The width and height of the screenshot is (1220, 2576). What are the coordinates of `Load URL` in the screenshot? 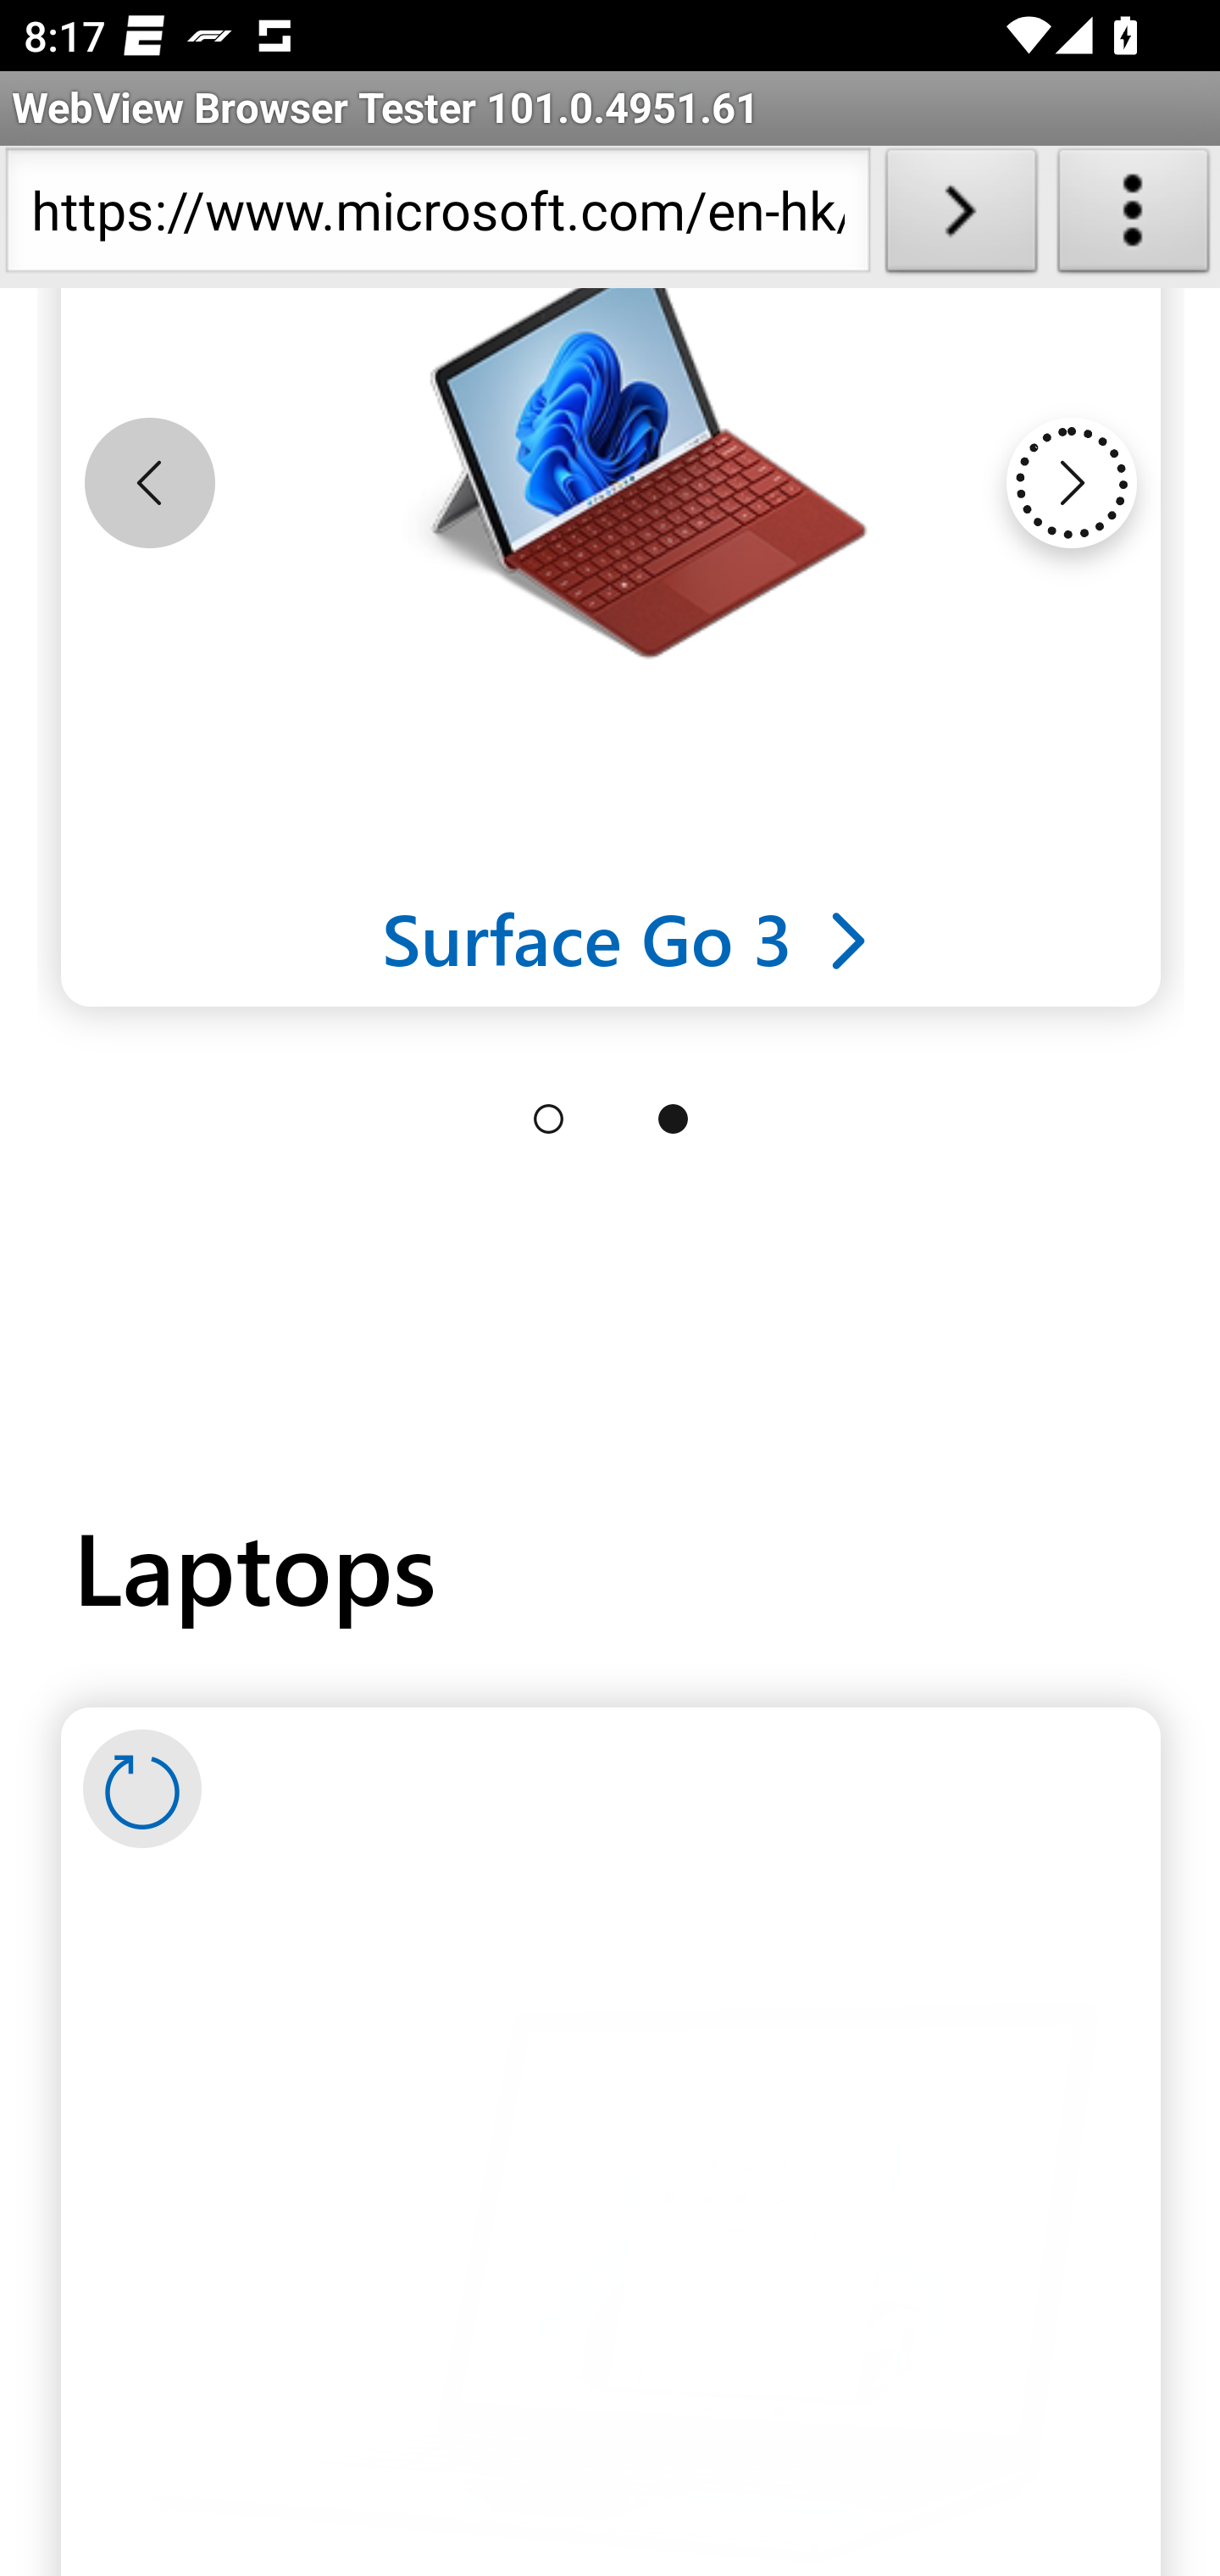 It's located at (961, 217).